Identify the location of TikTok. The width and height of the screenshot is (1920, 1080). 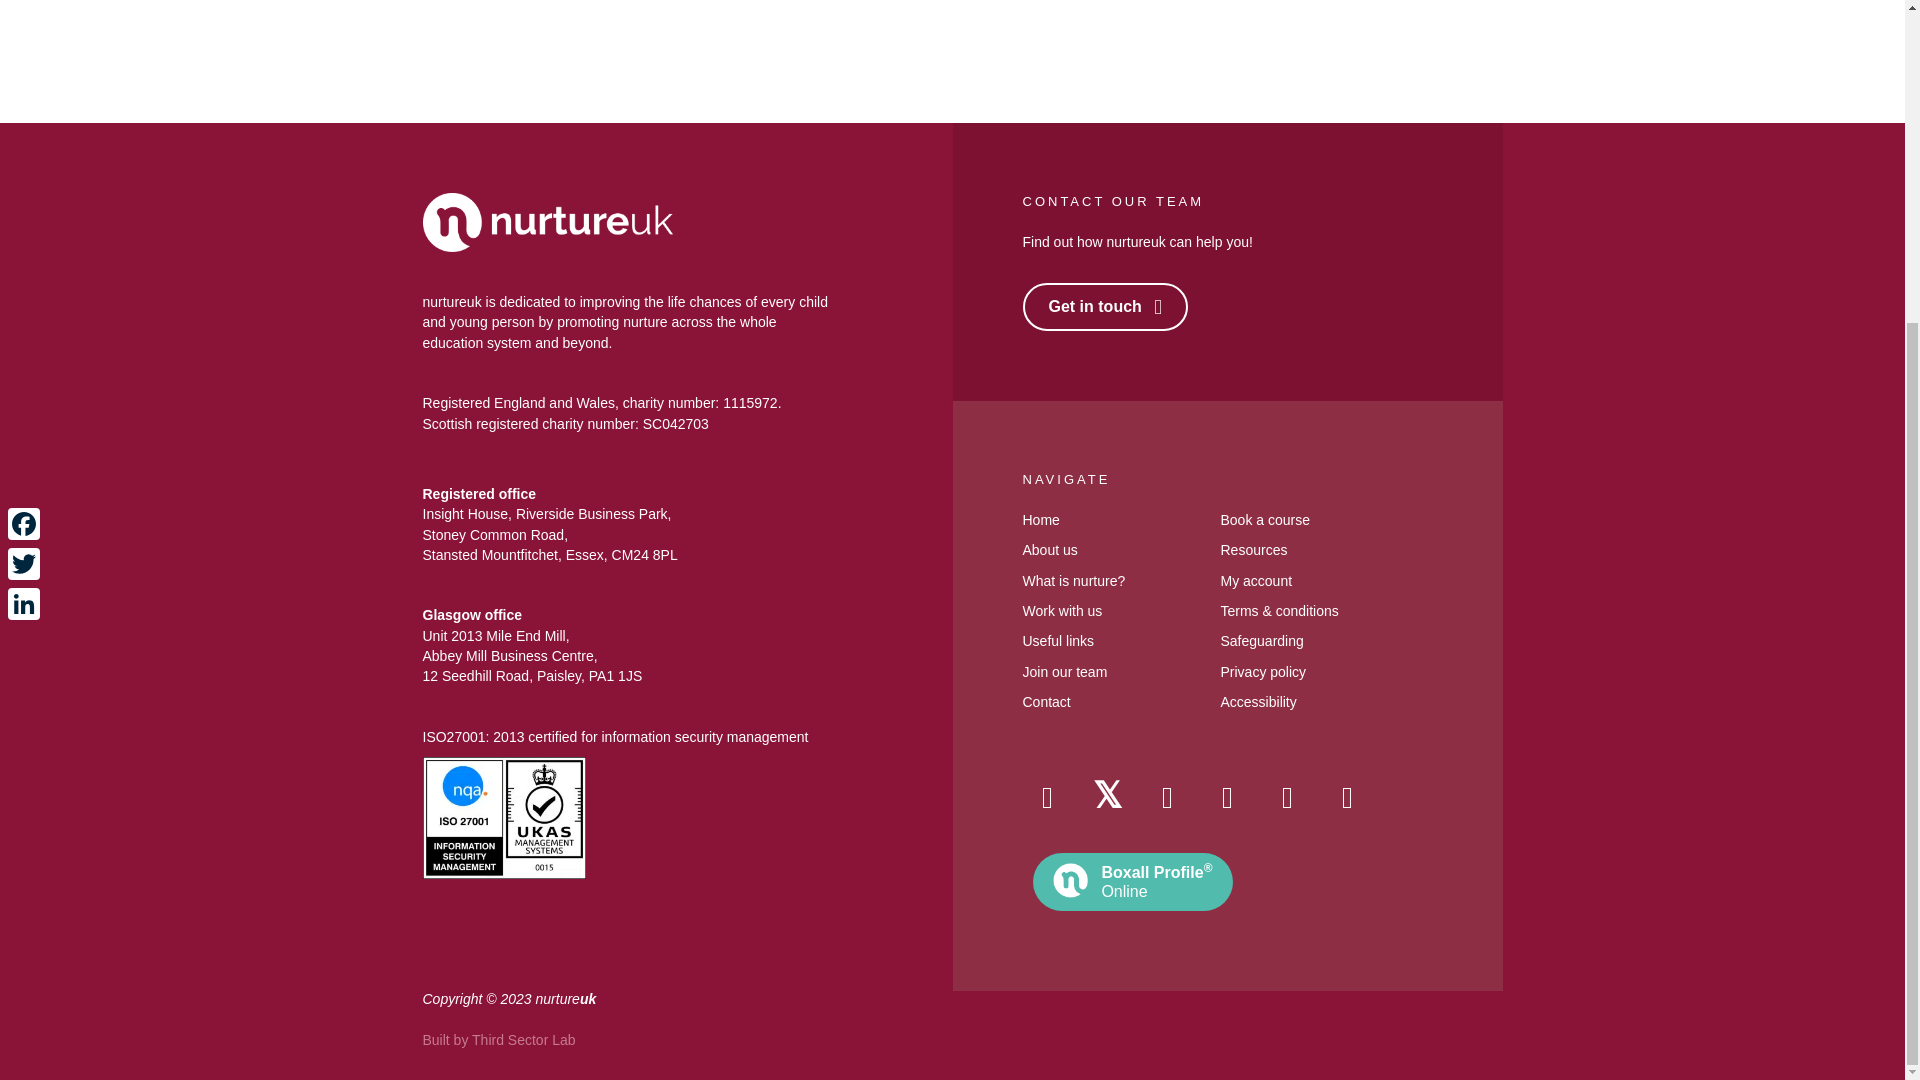
(1347, 798).